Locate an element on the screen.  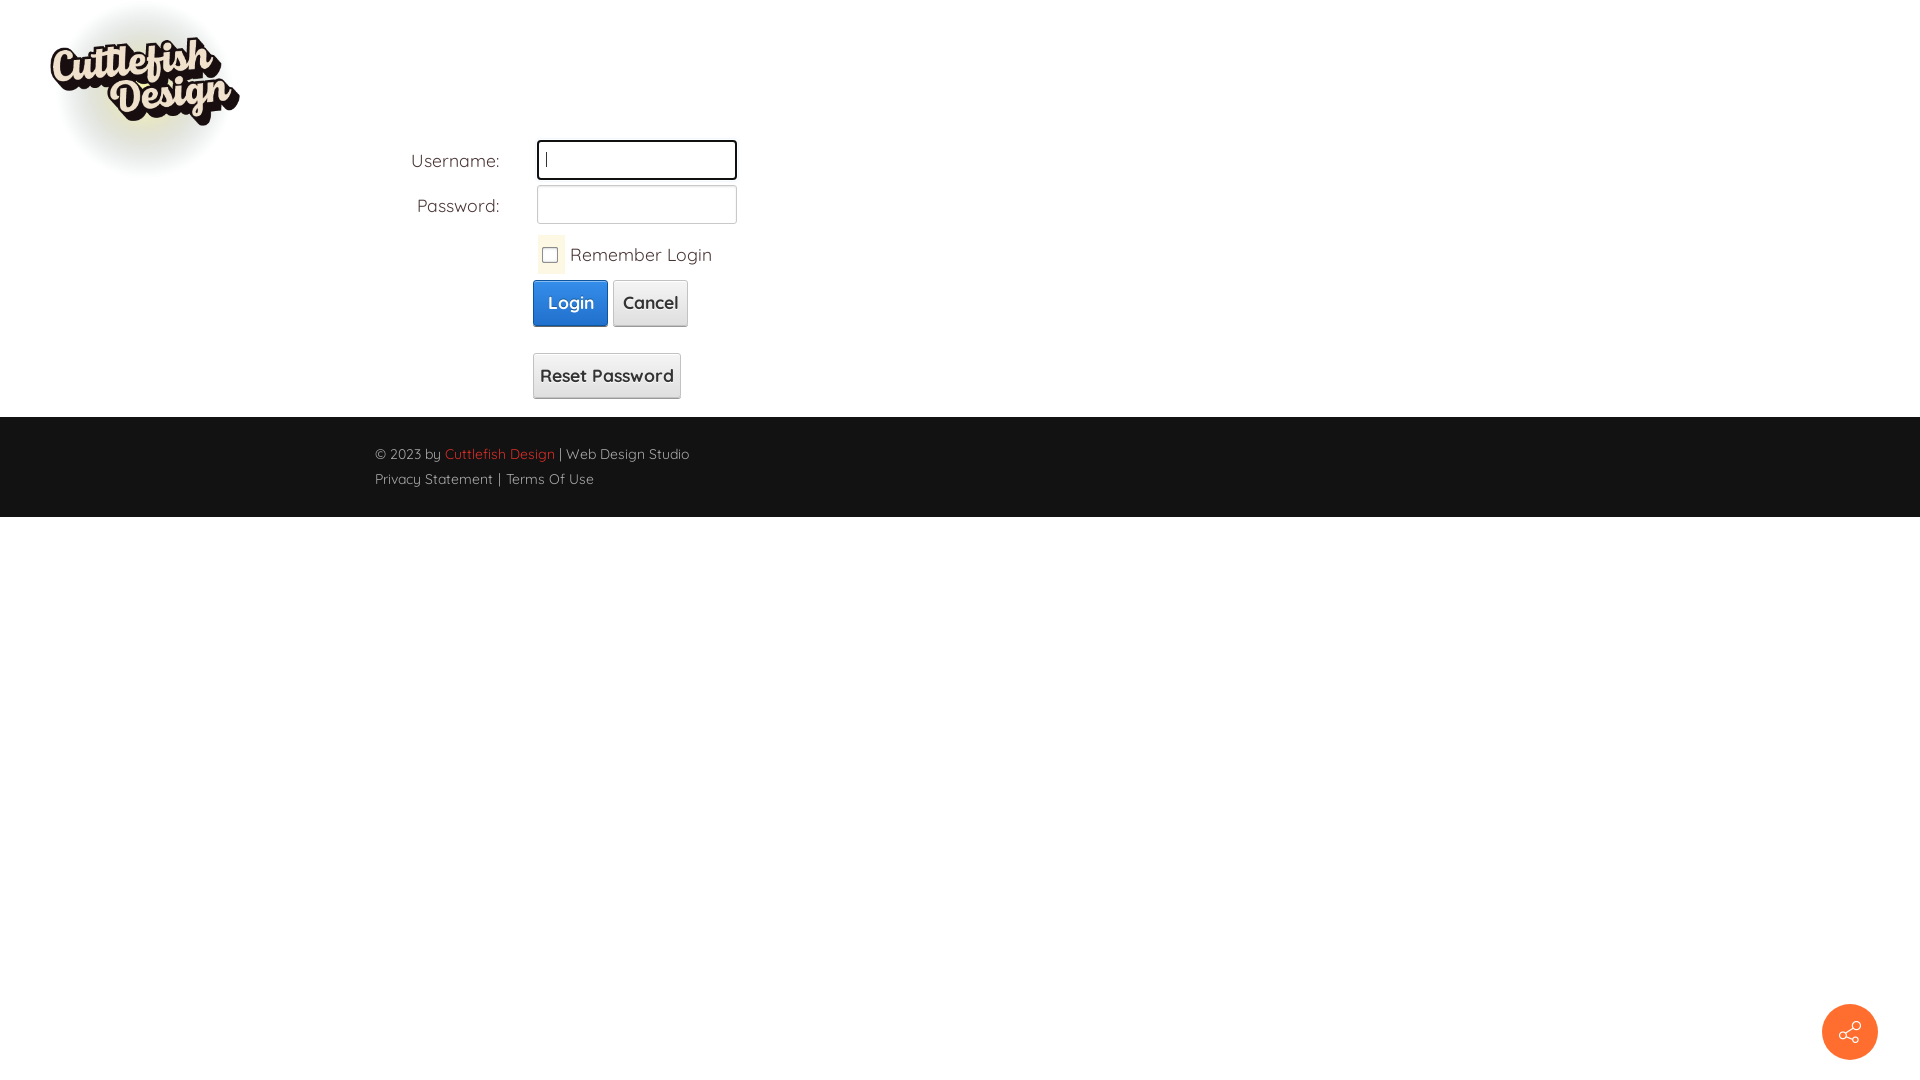
Graphic Design is located at coordinates (1191, 90).